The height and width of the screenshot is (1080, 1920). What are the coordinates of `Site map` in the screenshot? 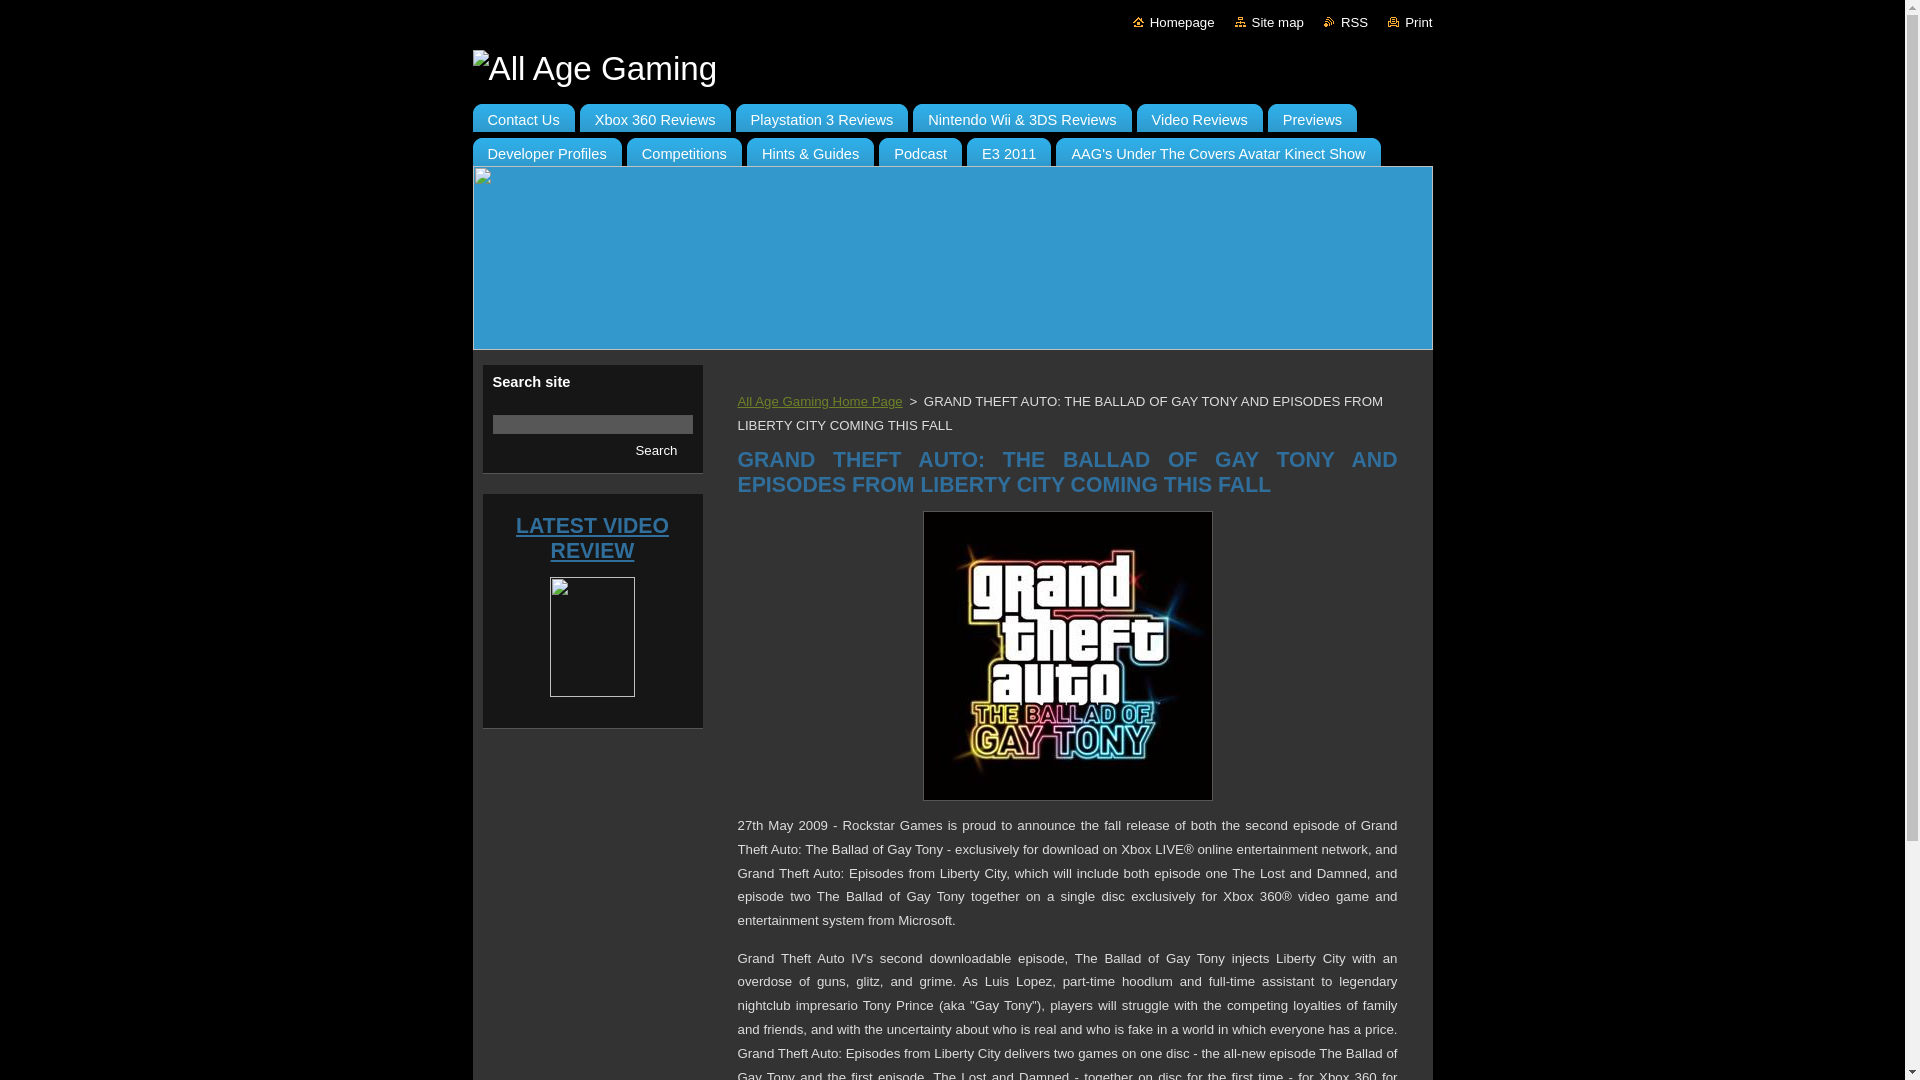 It's located at (1268, 22).